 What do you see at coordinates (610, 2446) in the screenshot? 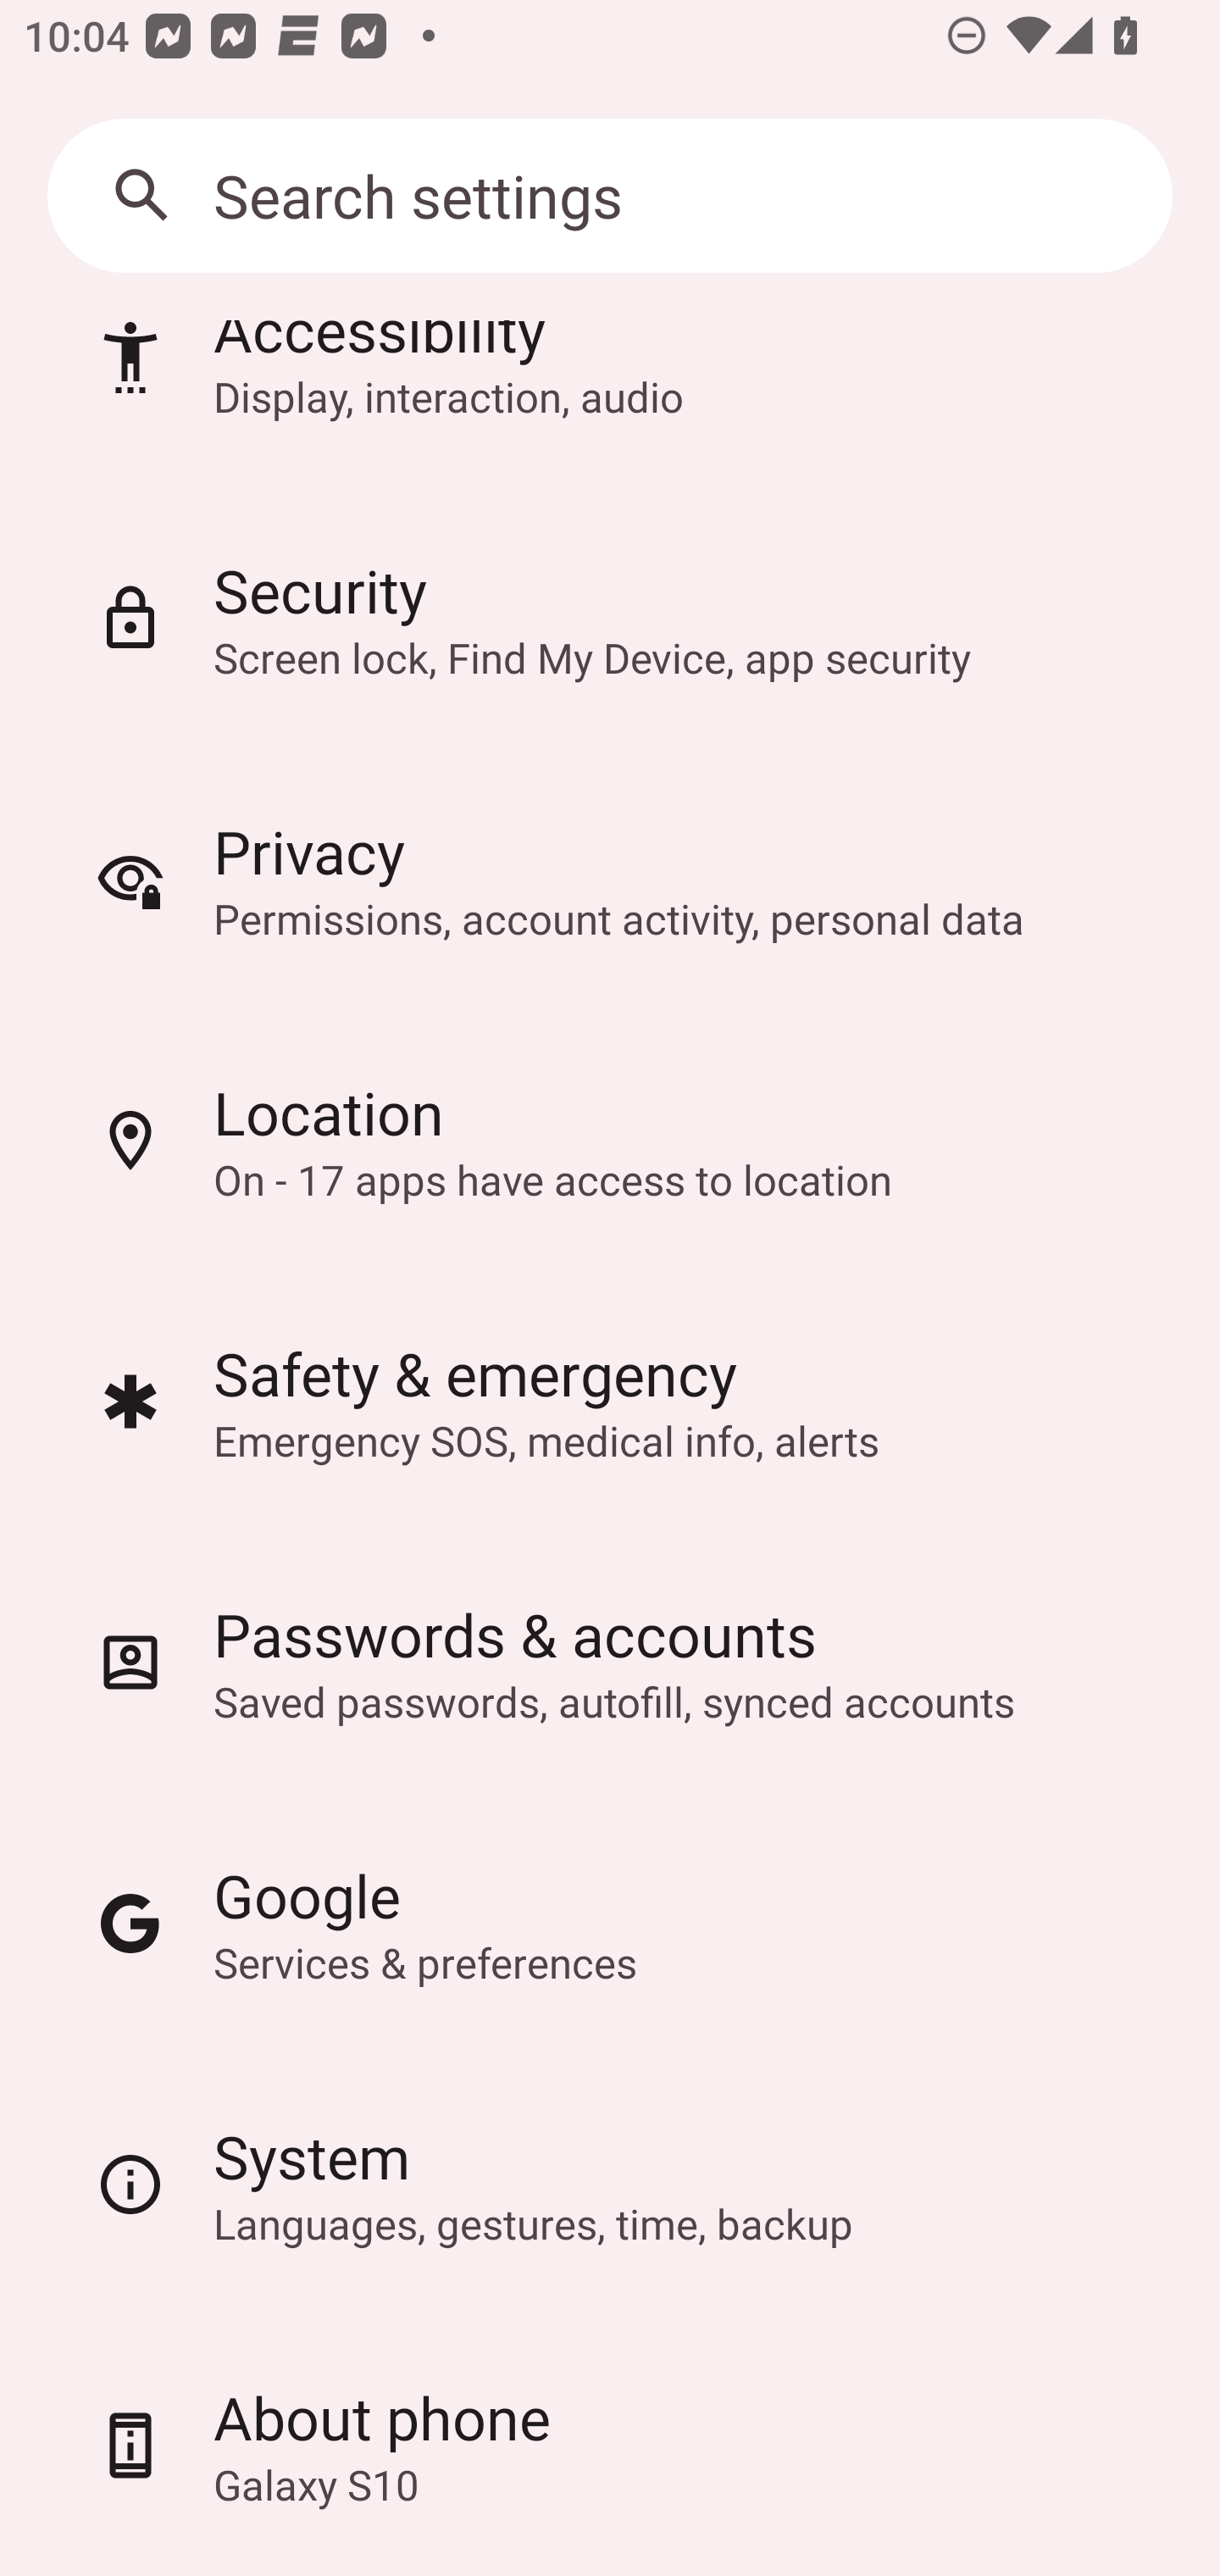
I see `About phone Galaxy S10` at bounding box center [610, 2446].